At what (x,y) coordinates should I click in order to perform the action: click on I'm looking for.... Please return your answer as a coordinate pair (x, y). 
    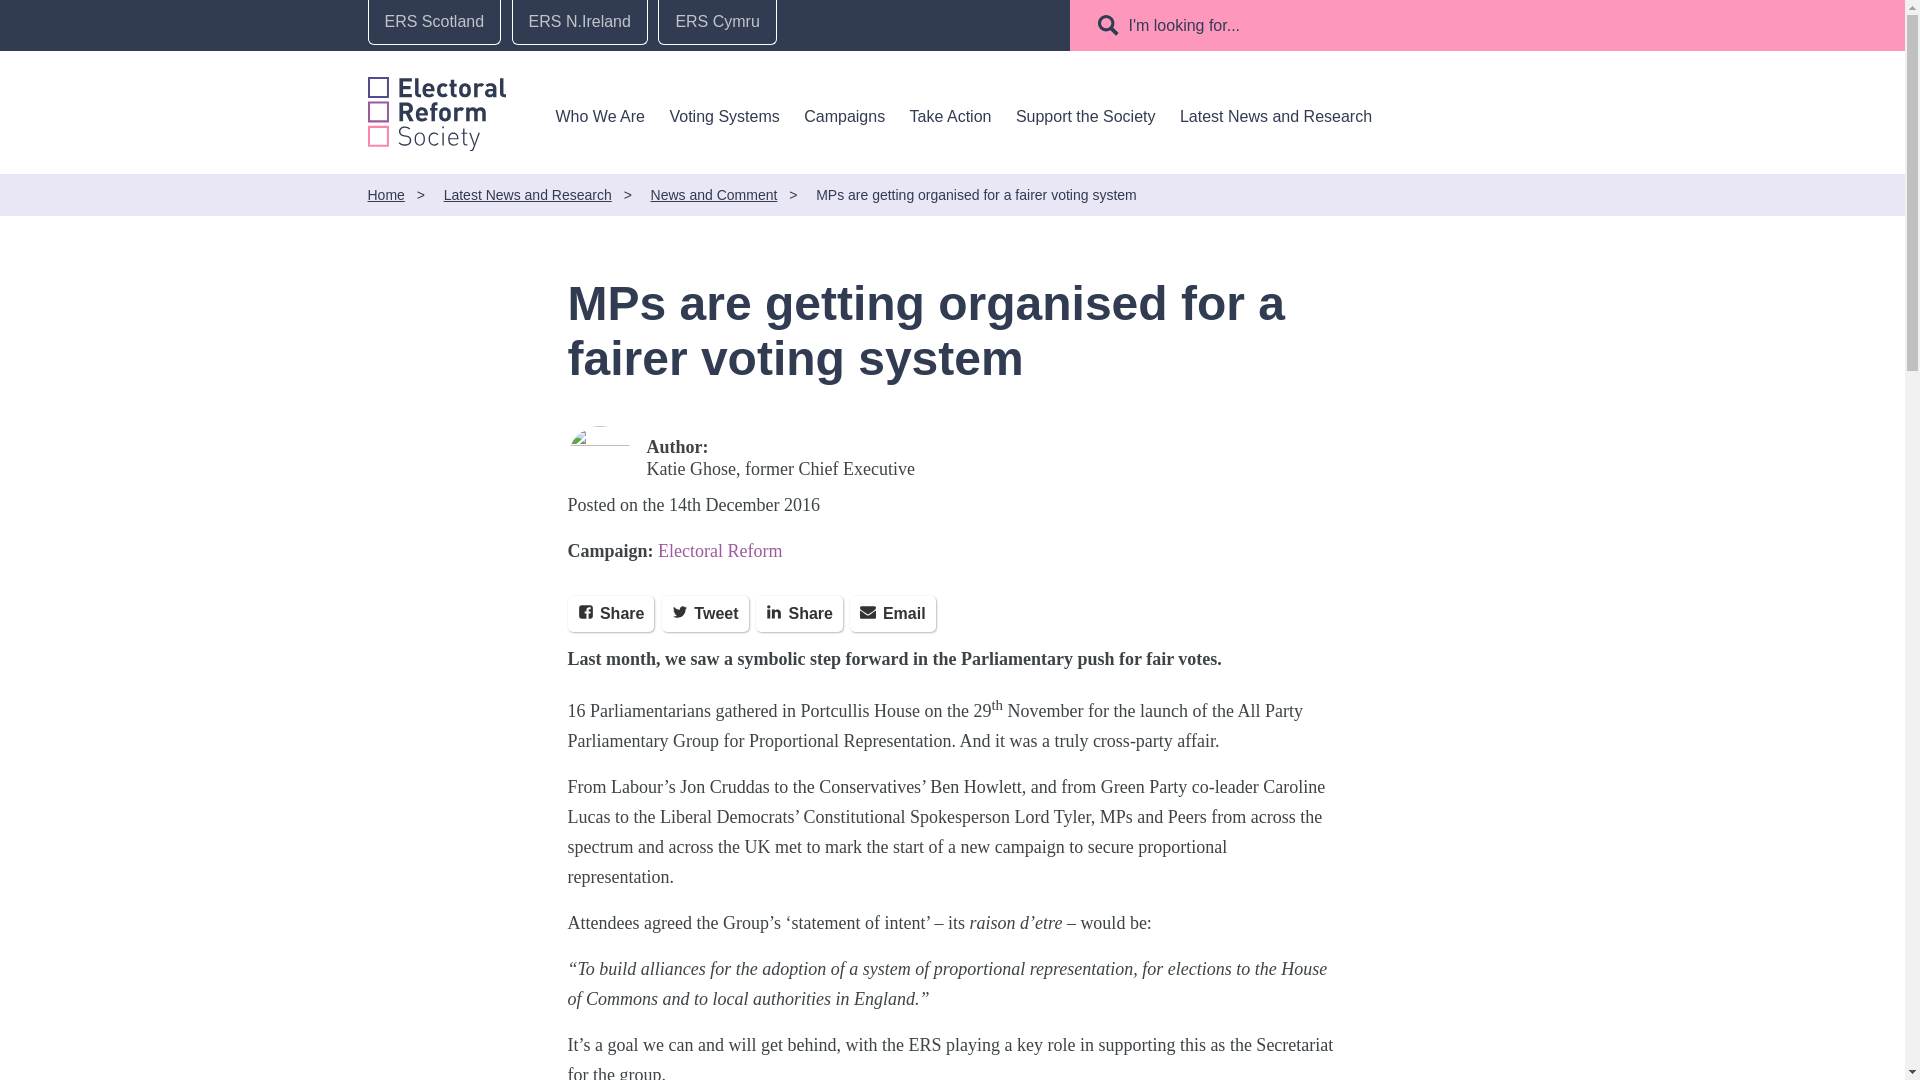
    Looking at the image, I should click on (1186, 25).